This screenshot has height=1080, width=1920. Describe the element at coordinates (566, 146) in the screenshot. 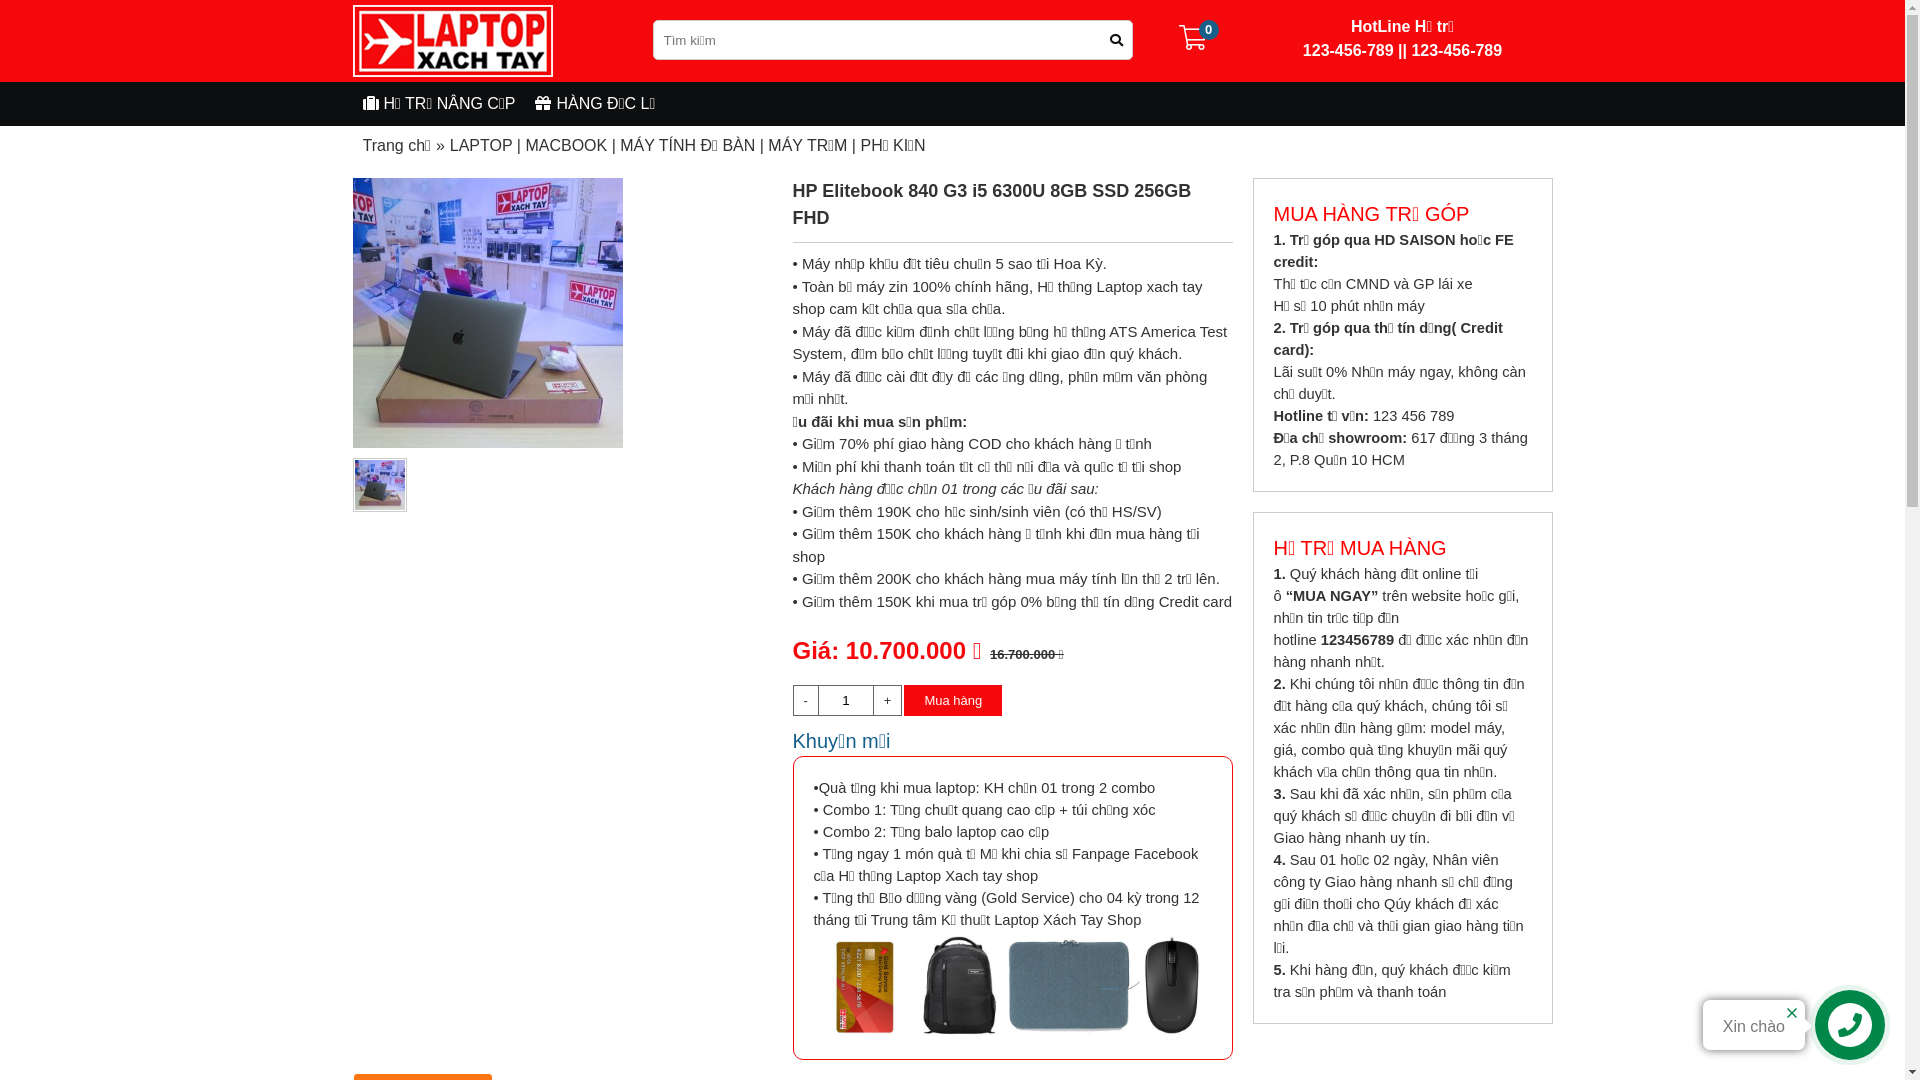

I see `MACBOOK` at that location.